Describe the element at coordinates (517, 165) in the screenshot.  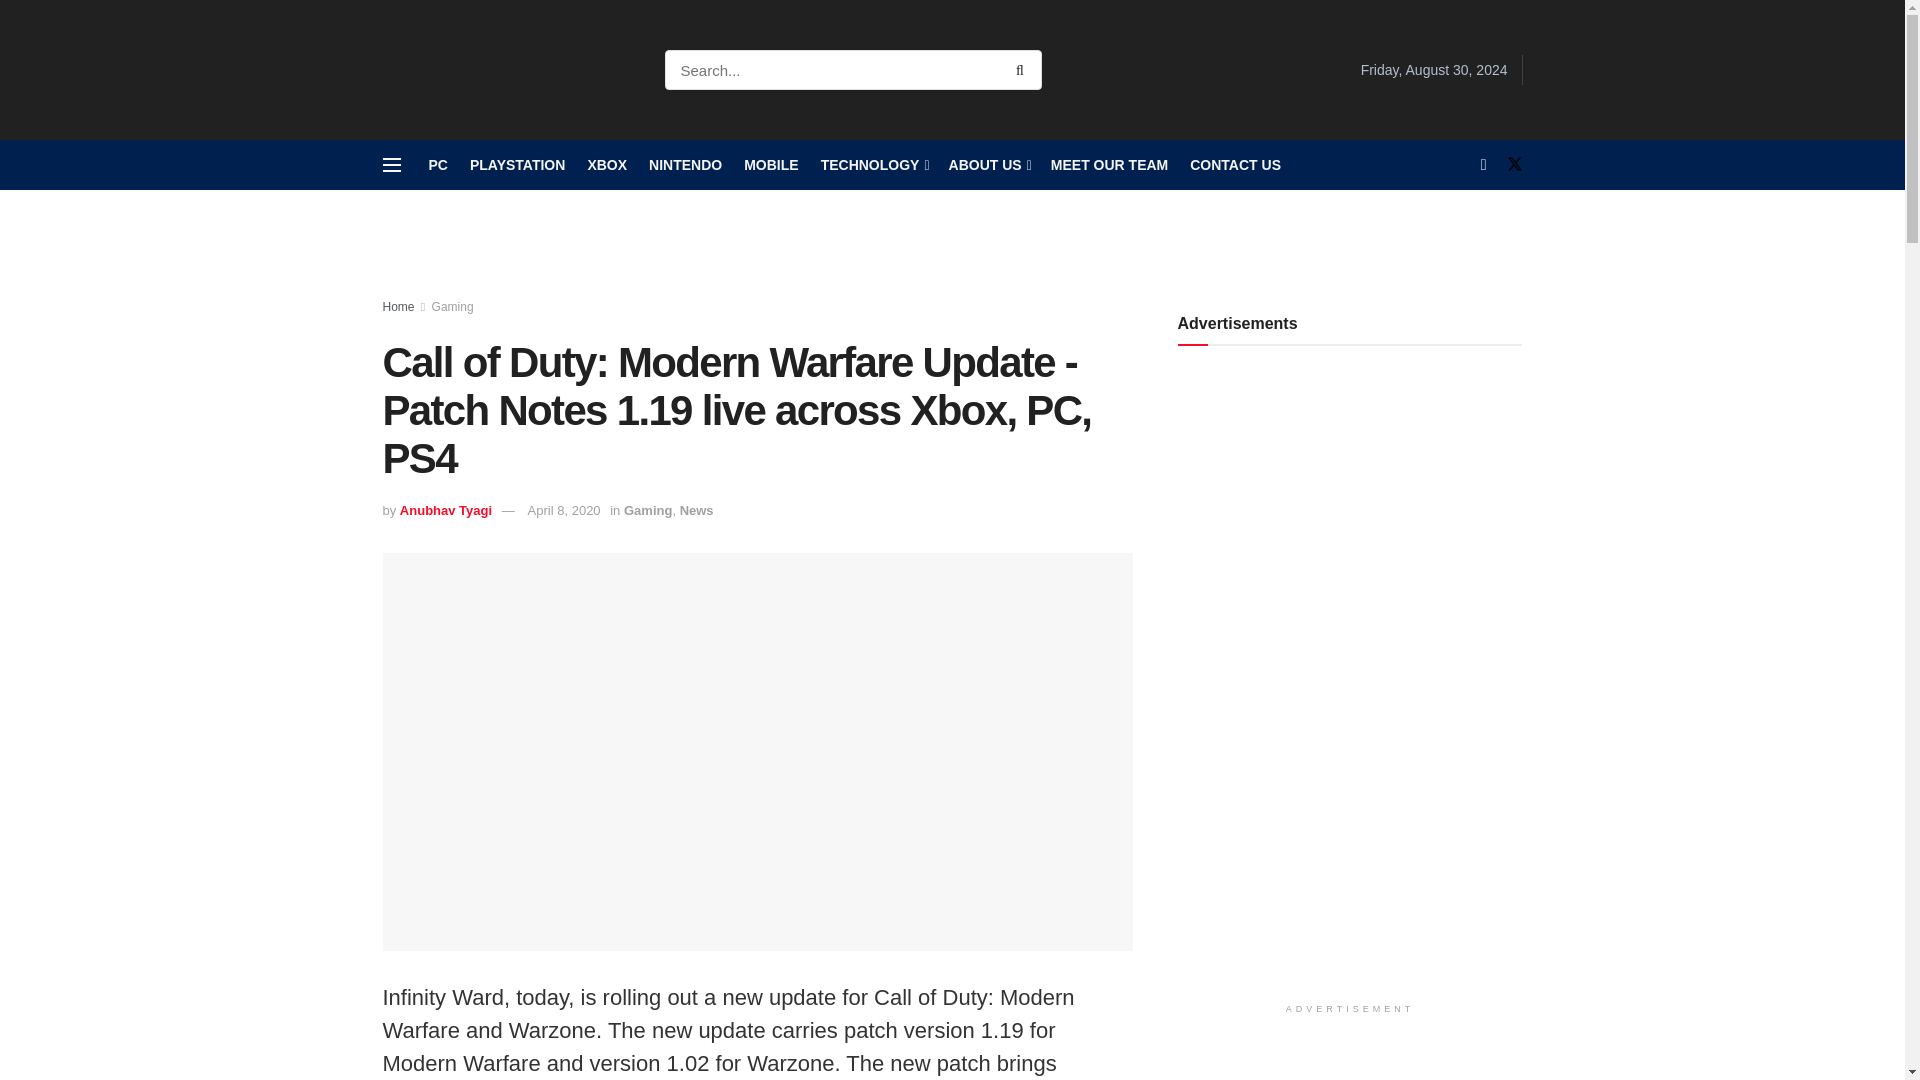
I see `PLAYSTATION` at that location.